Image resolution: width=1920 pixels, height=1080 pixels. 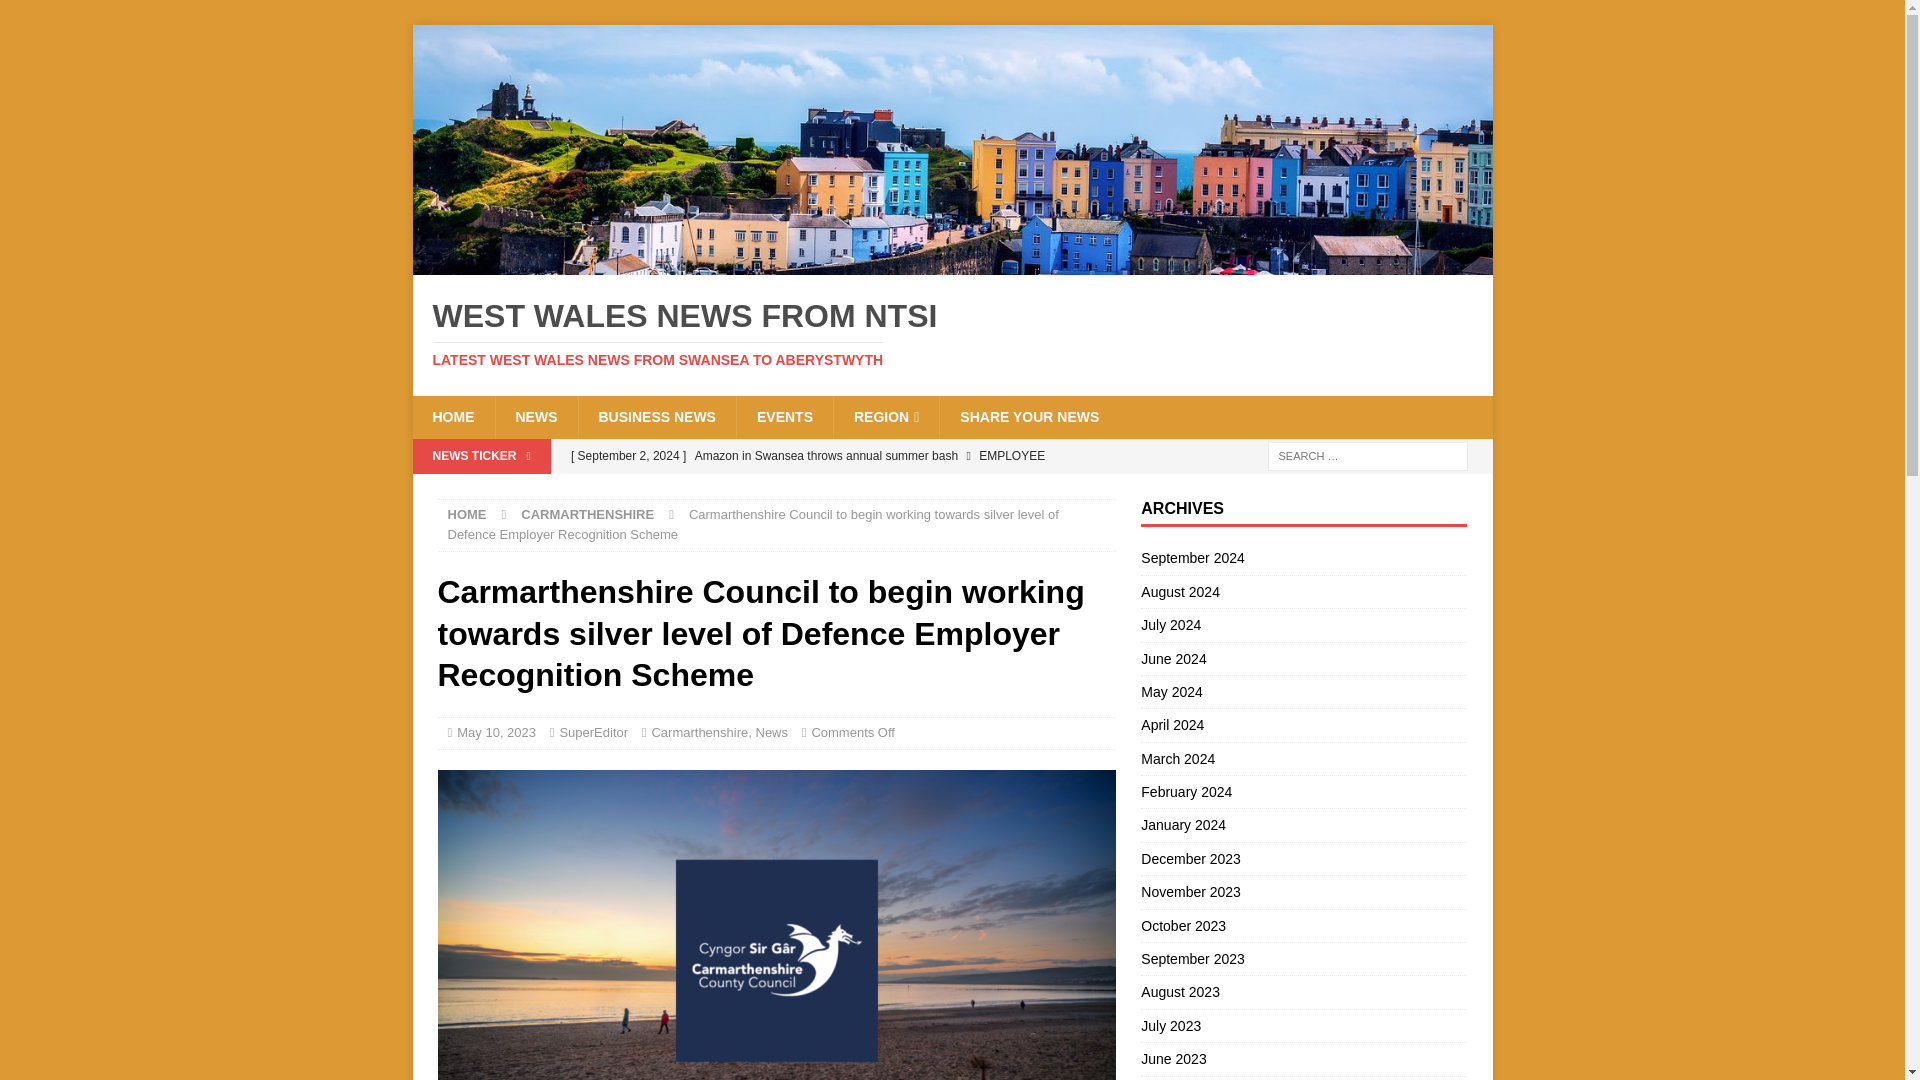 What do you see at coordinates (886, 417) in the screenshot?
I see `REGION` at bounding box center [886, 417].